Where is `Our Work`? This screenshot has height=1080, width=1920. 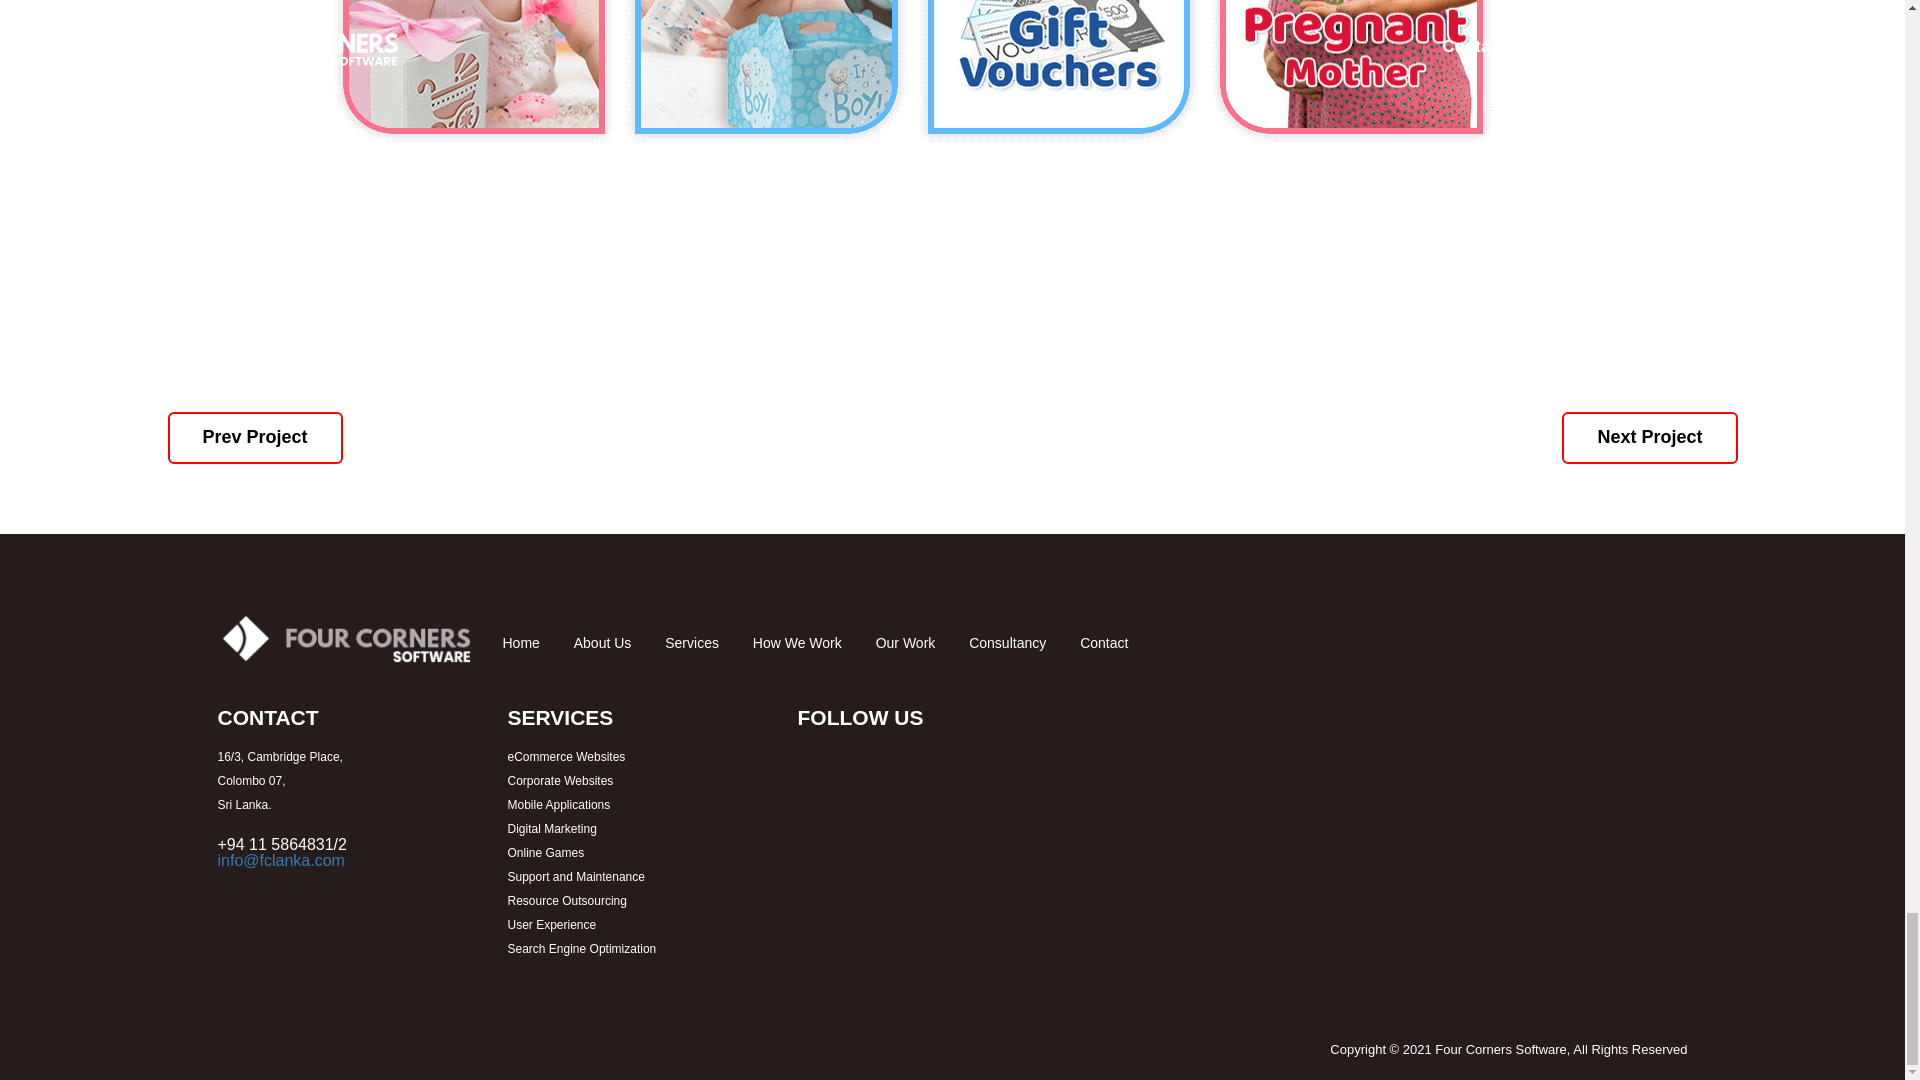
Our Work is located at coordinates (906, 643).